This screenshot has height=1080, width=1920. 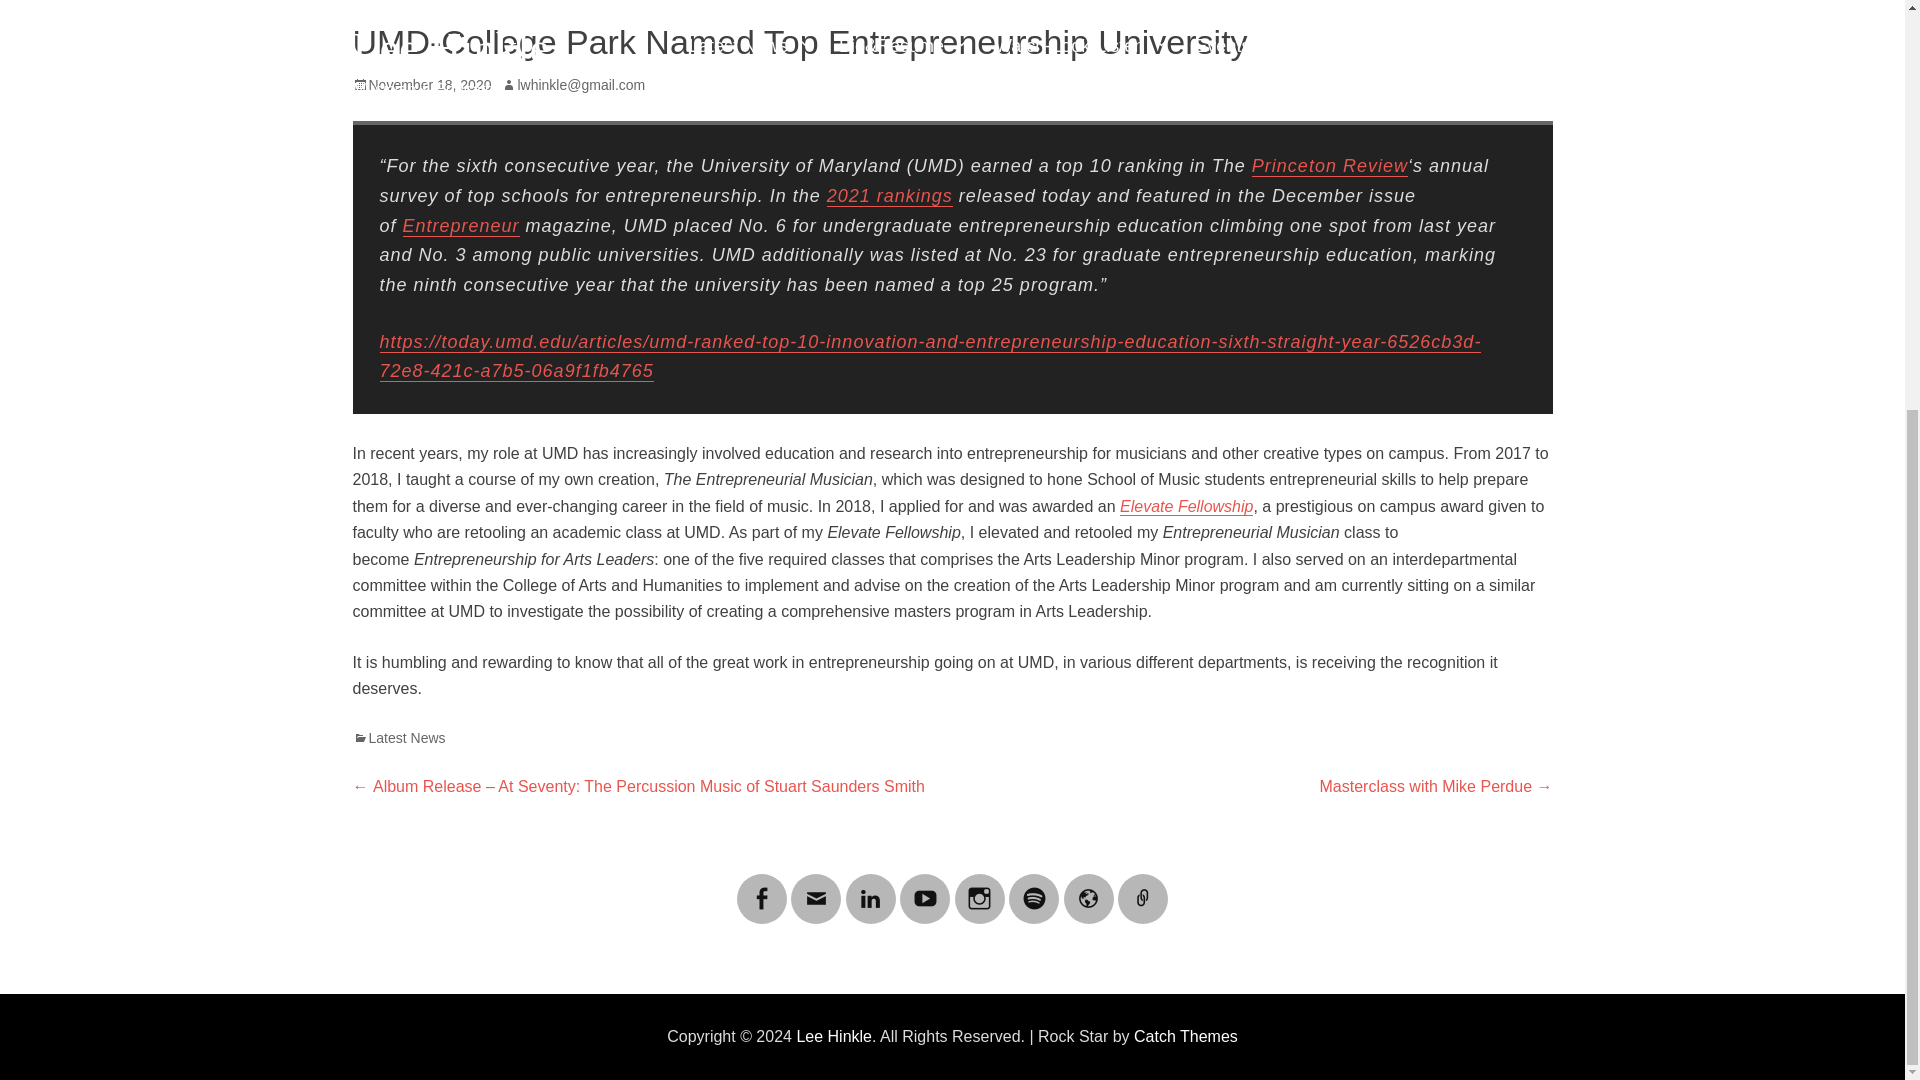 I want to click on Link, so click(x=1142, y=886).